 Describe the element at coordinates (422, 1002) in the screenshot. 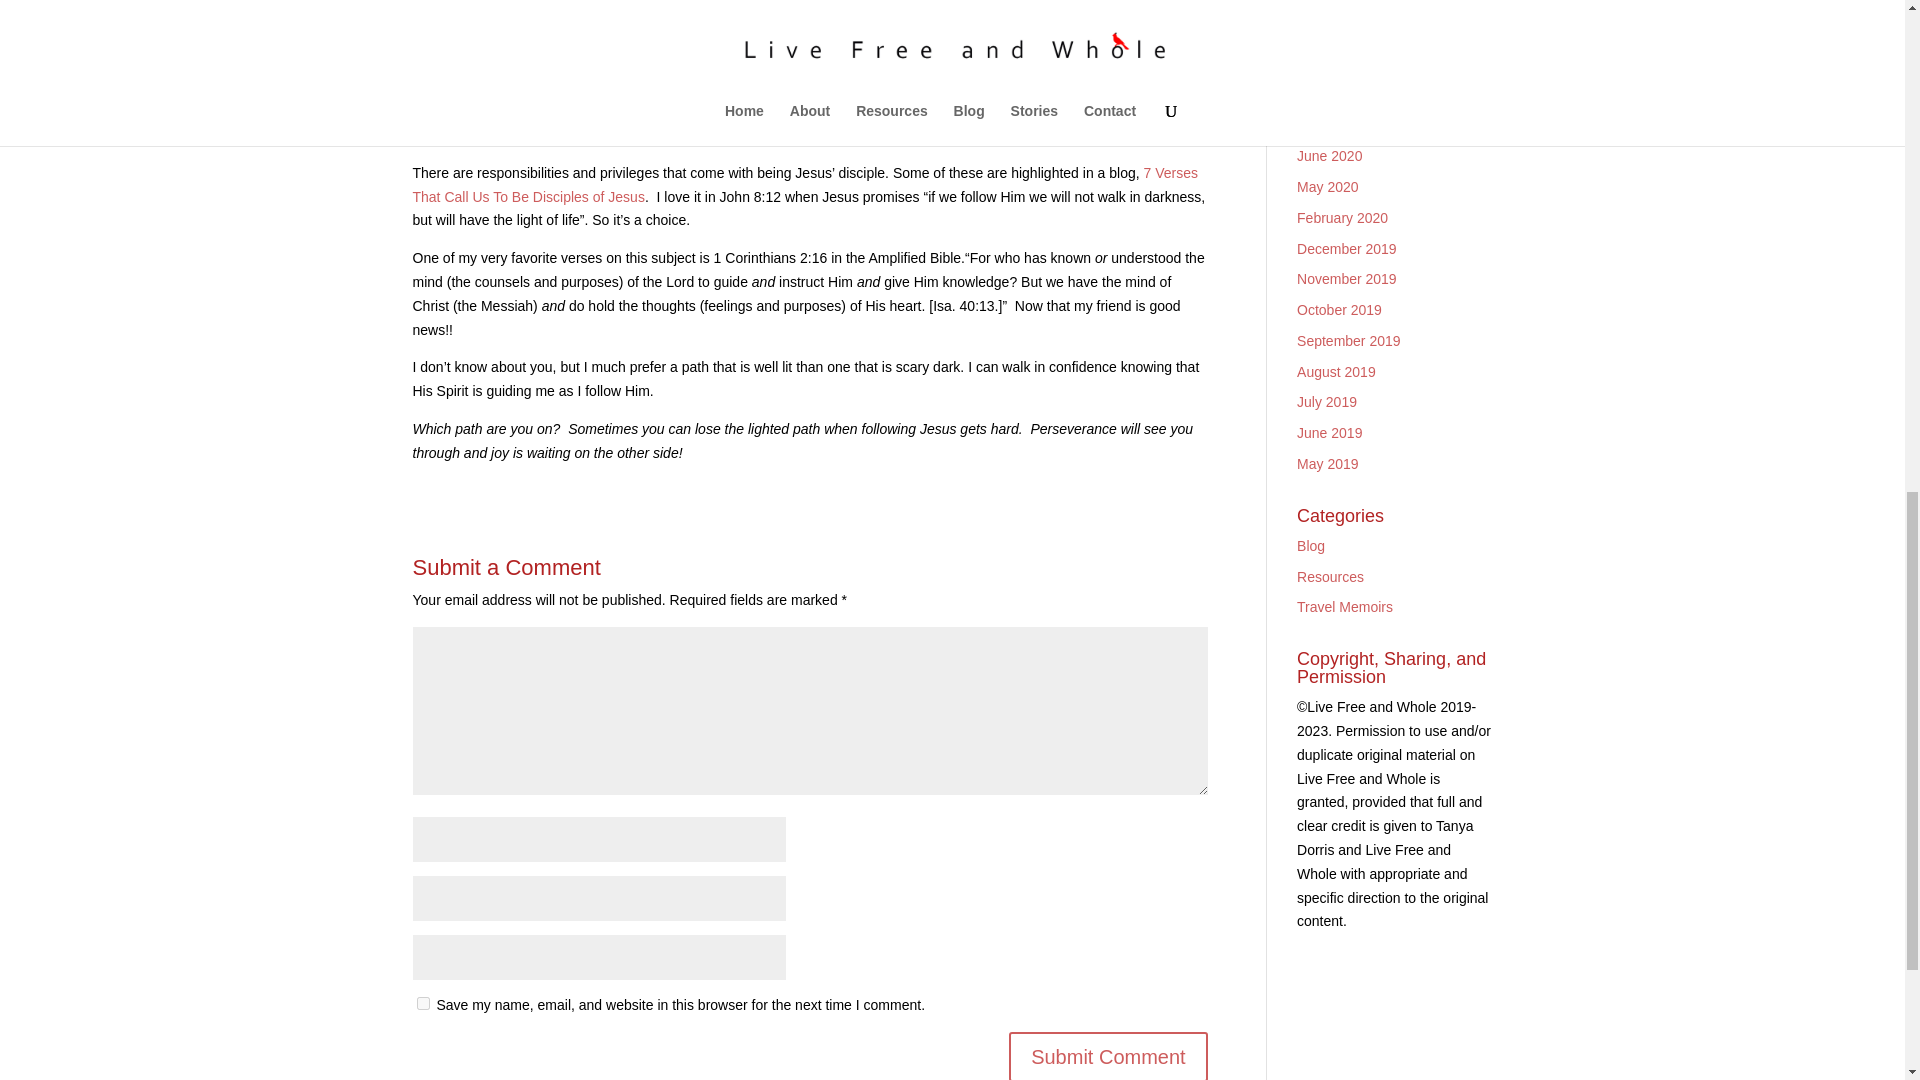

I see `yes` at that location.